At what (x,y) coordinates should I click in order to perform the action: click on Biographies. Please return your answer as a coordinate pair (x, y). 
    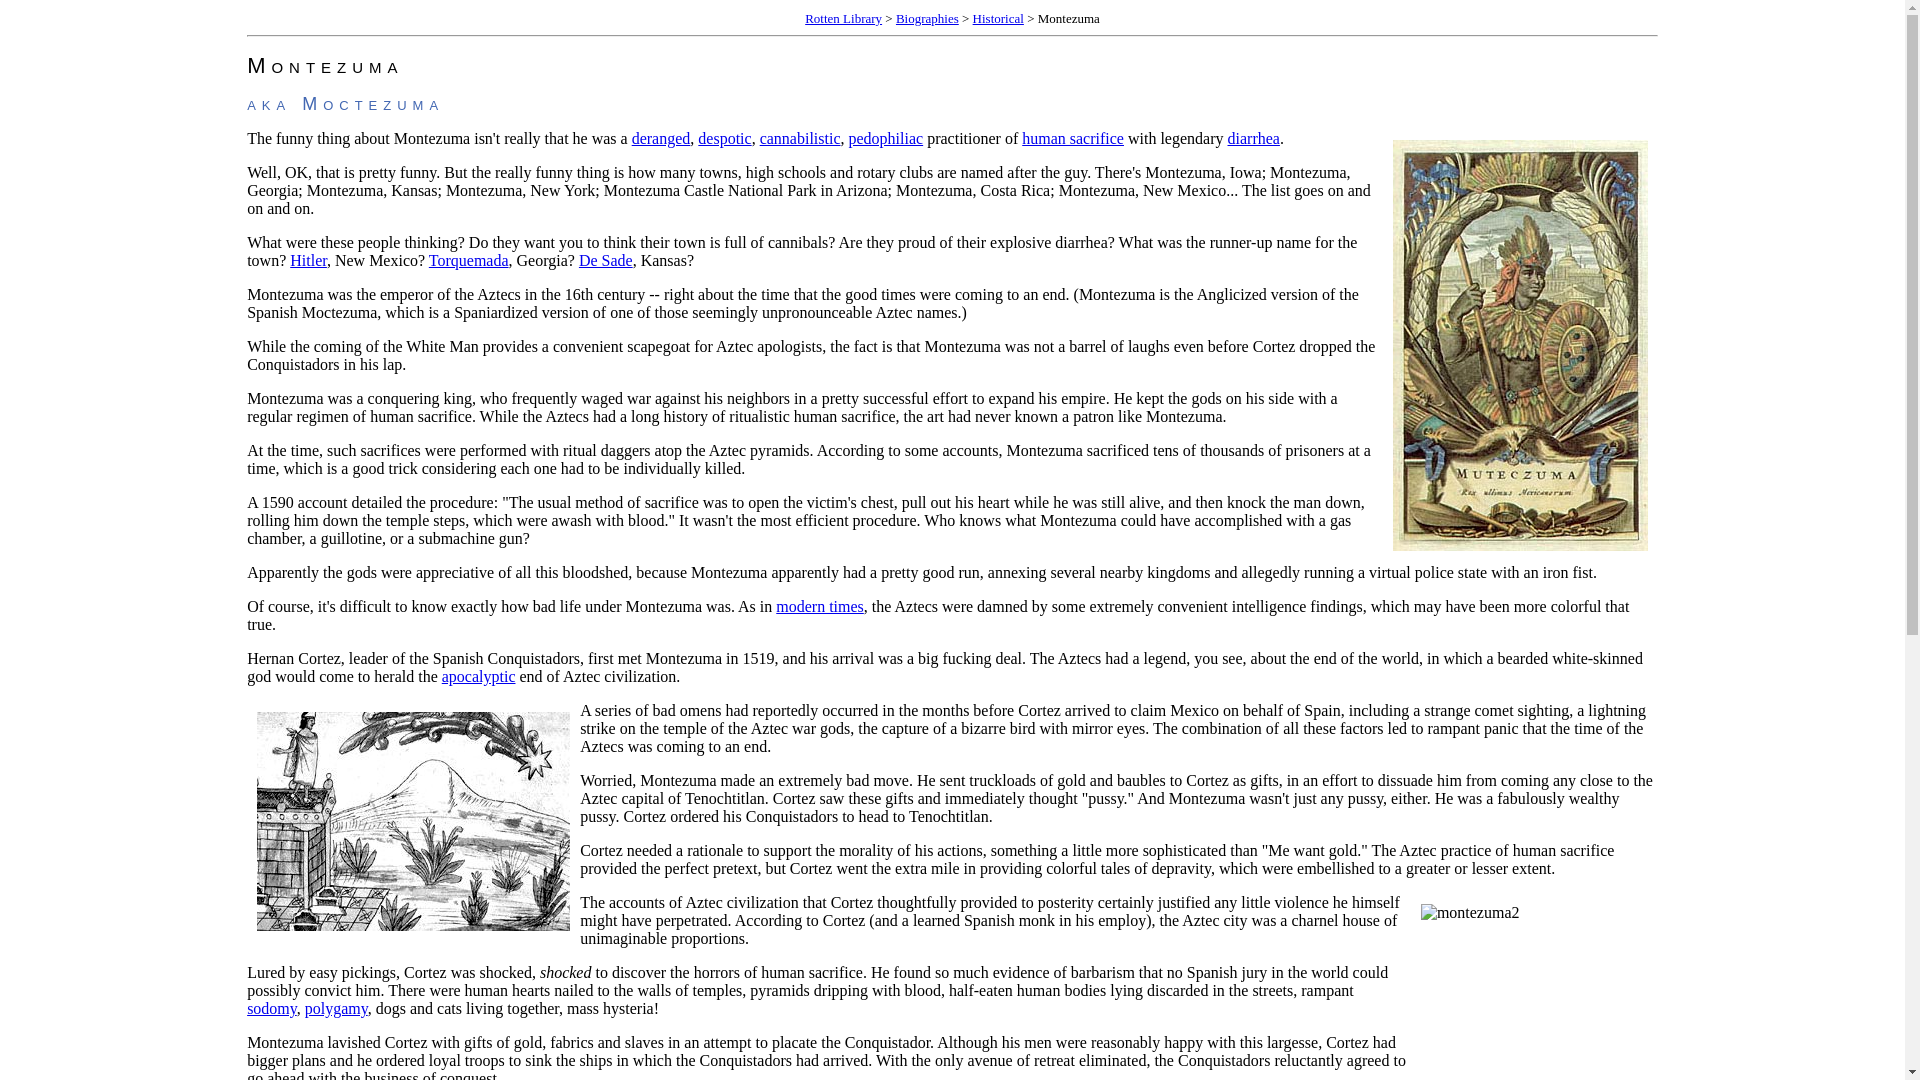
    Looking at the image, I should click on (927, 18).